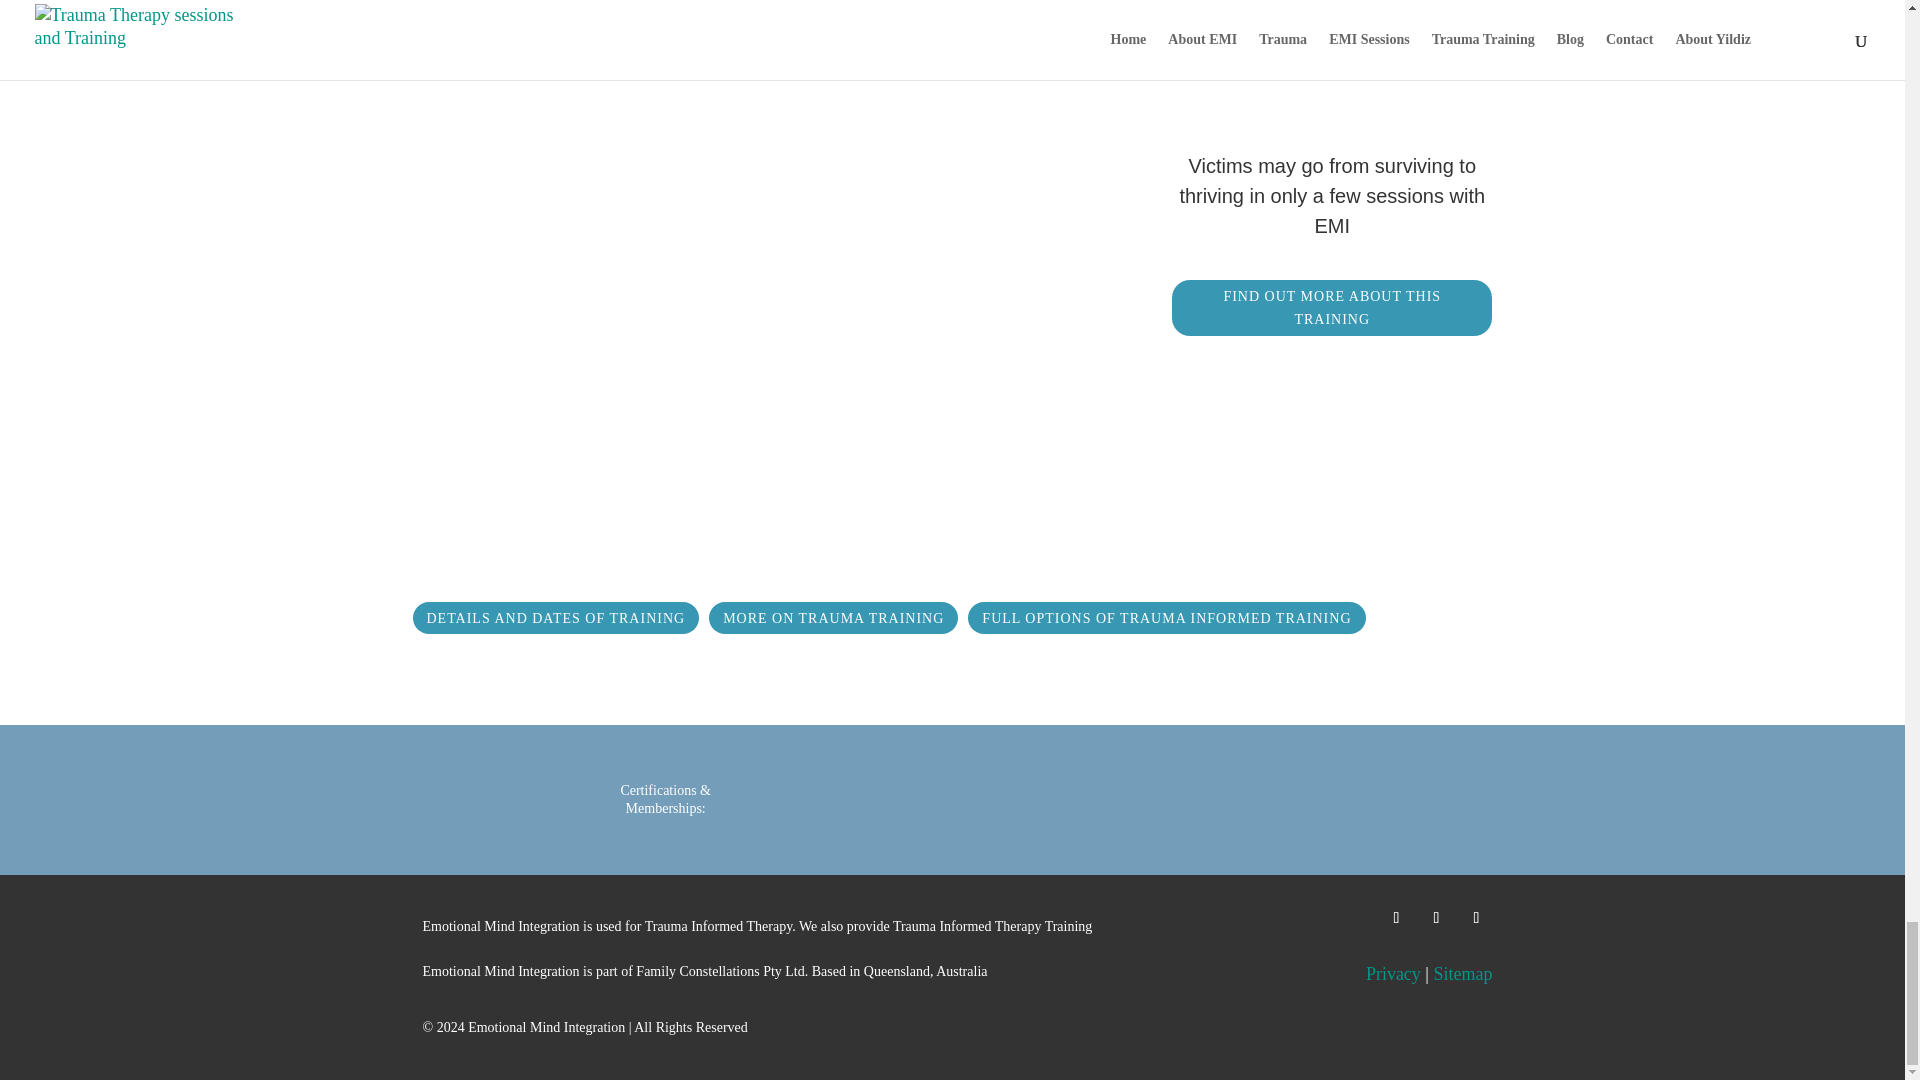 Image resolution: width=1920 pixels, height=1080 pixels. Describe the element at coordinates (833, 617) in the screenshot. I see `MORE ON TRAUMA TRAINING` at that location.